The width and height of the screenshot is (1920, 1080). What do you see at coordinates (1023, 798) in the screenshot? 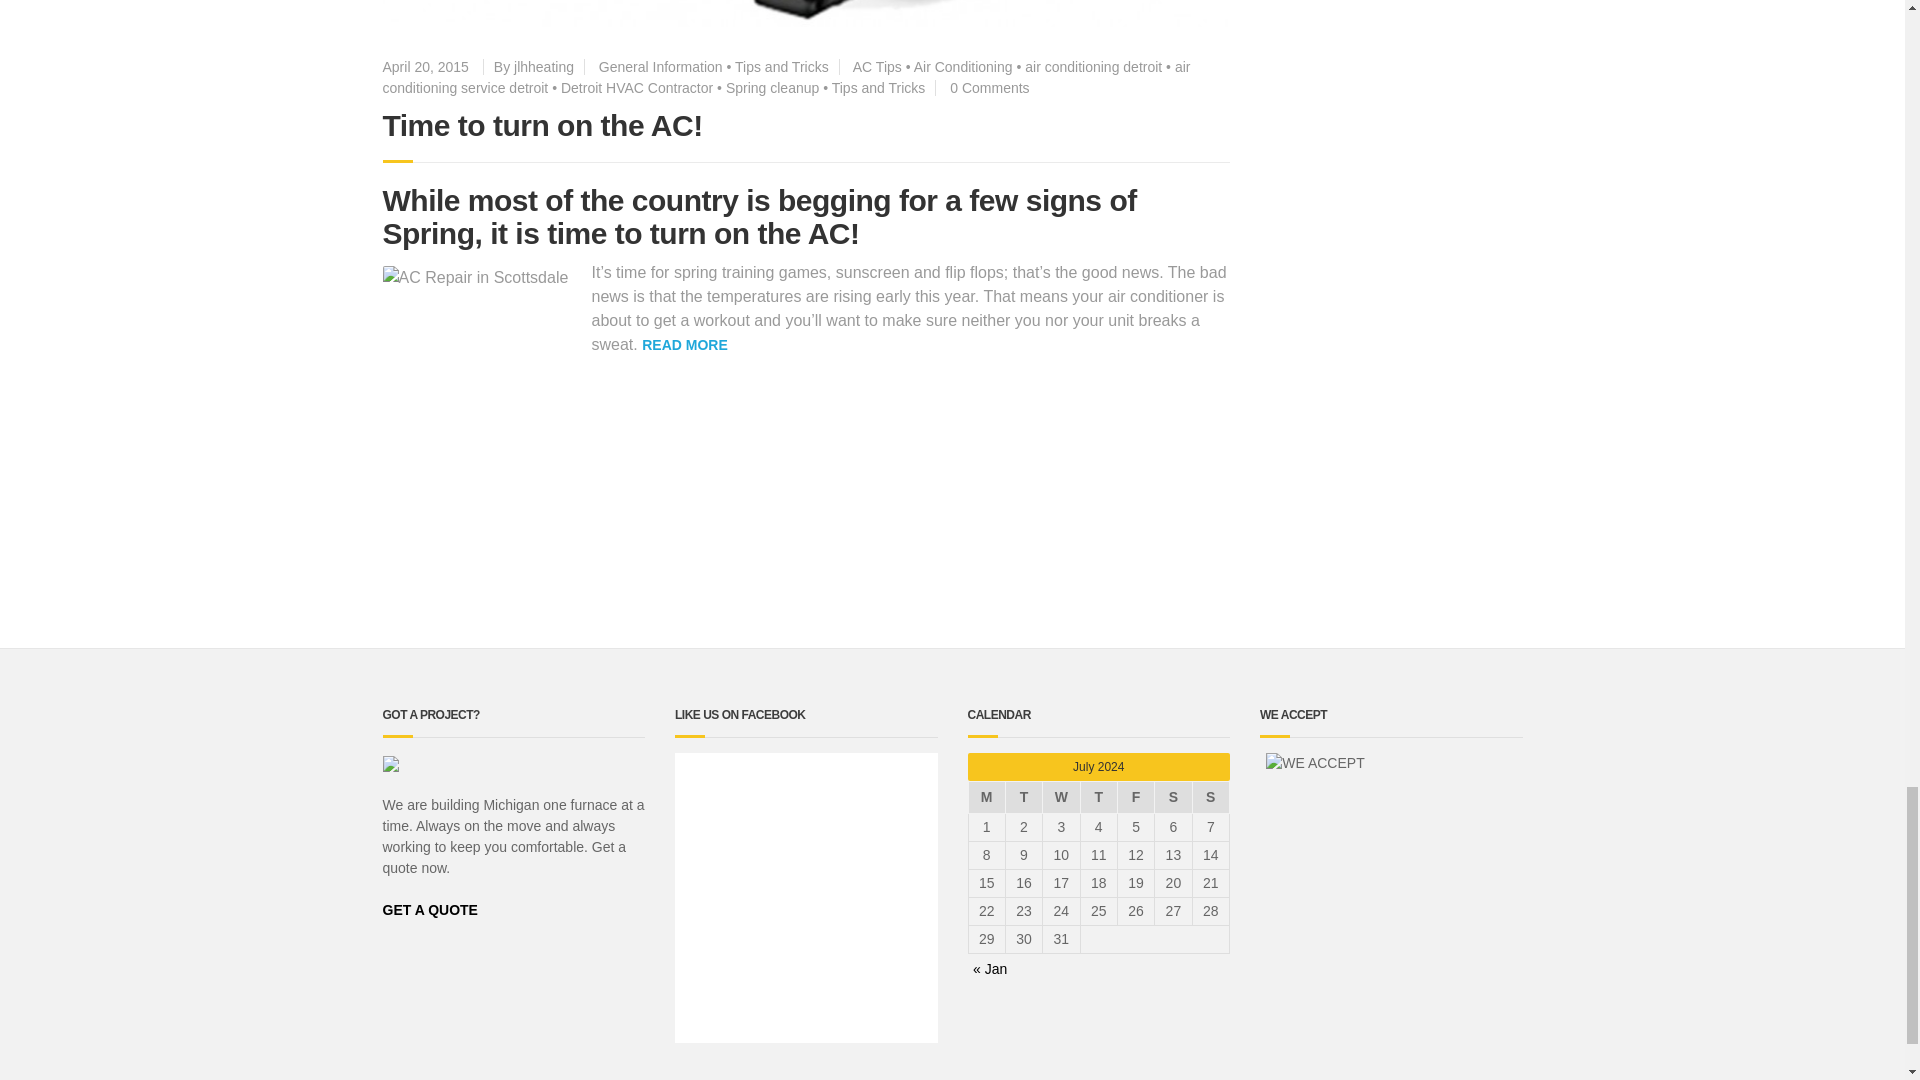
I see `Tuesday` at bounding box center [1023, 798].